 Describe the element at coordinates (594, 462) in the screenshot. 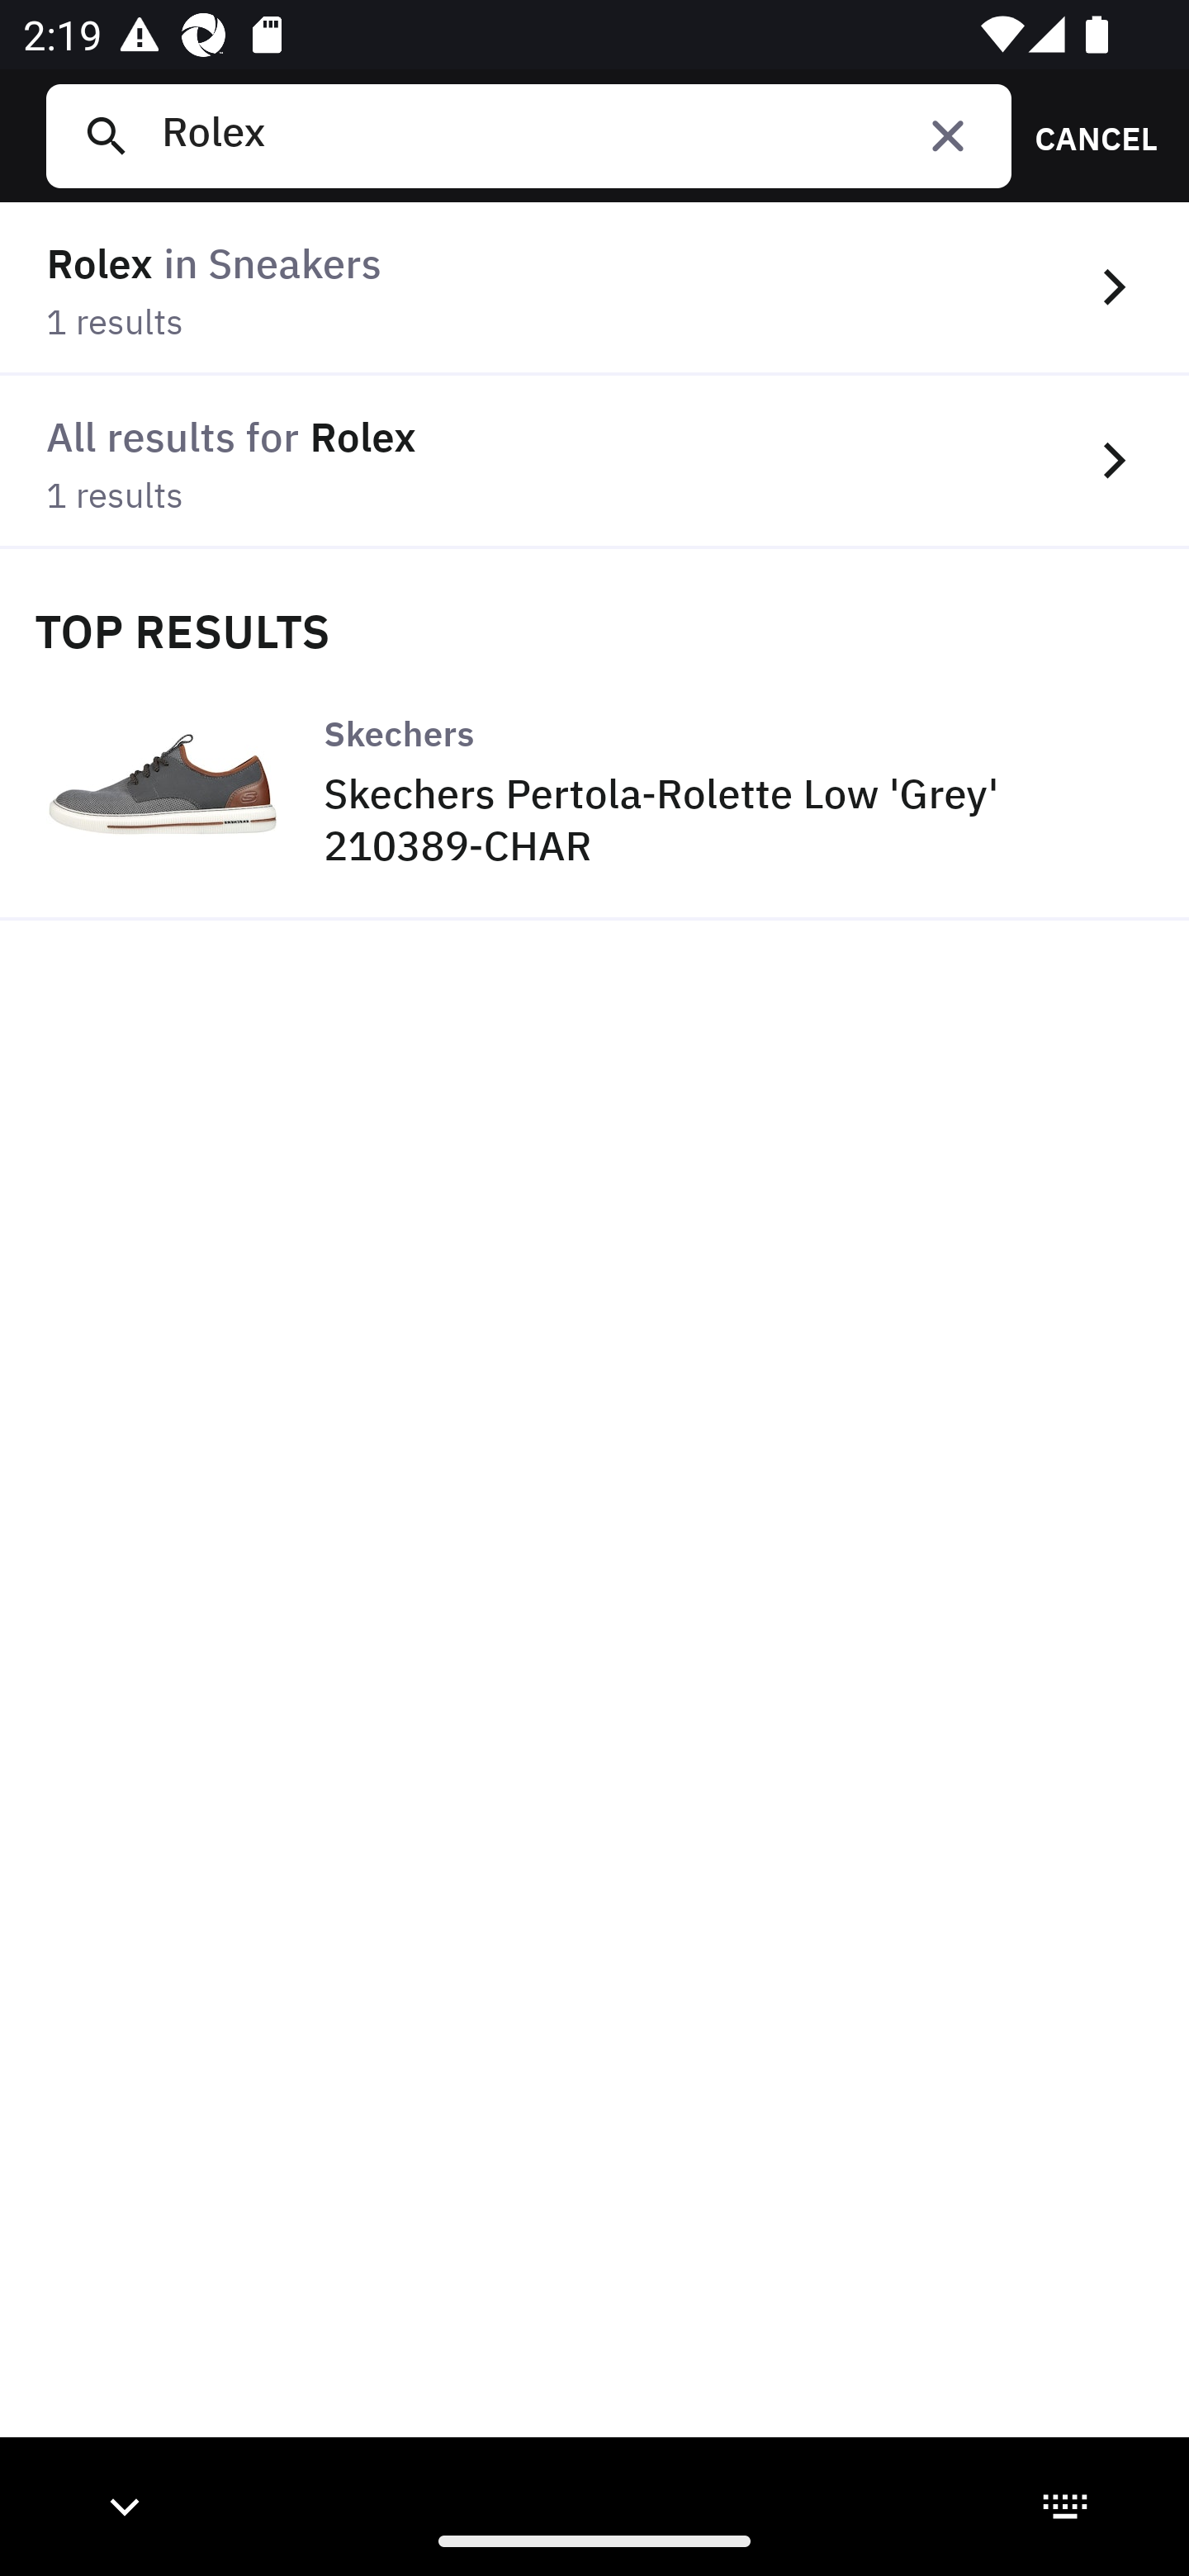

I see `All results for  Rolex 1 results ` at that location.